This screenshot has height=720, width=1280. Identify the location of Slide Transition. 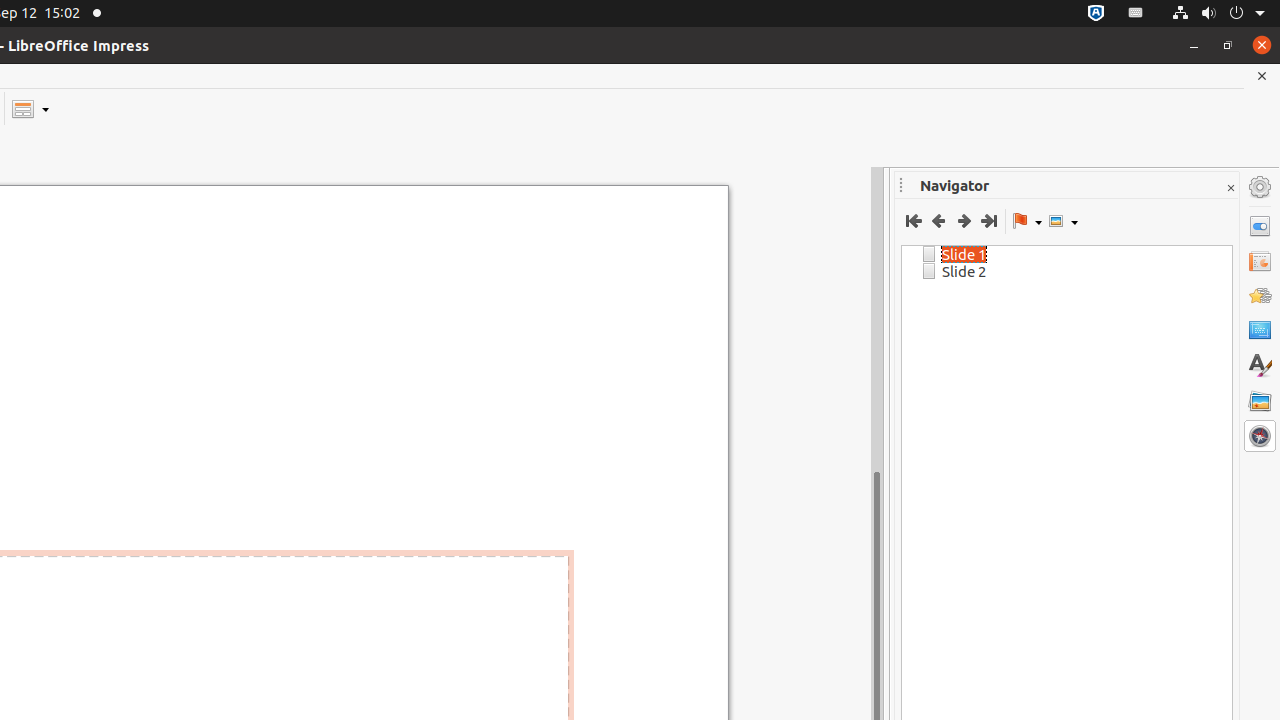
(1260, 261).